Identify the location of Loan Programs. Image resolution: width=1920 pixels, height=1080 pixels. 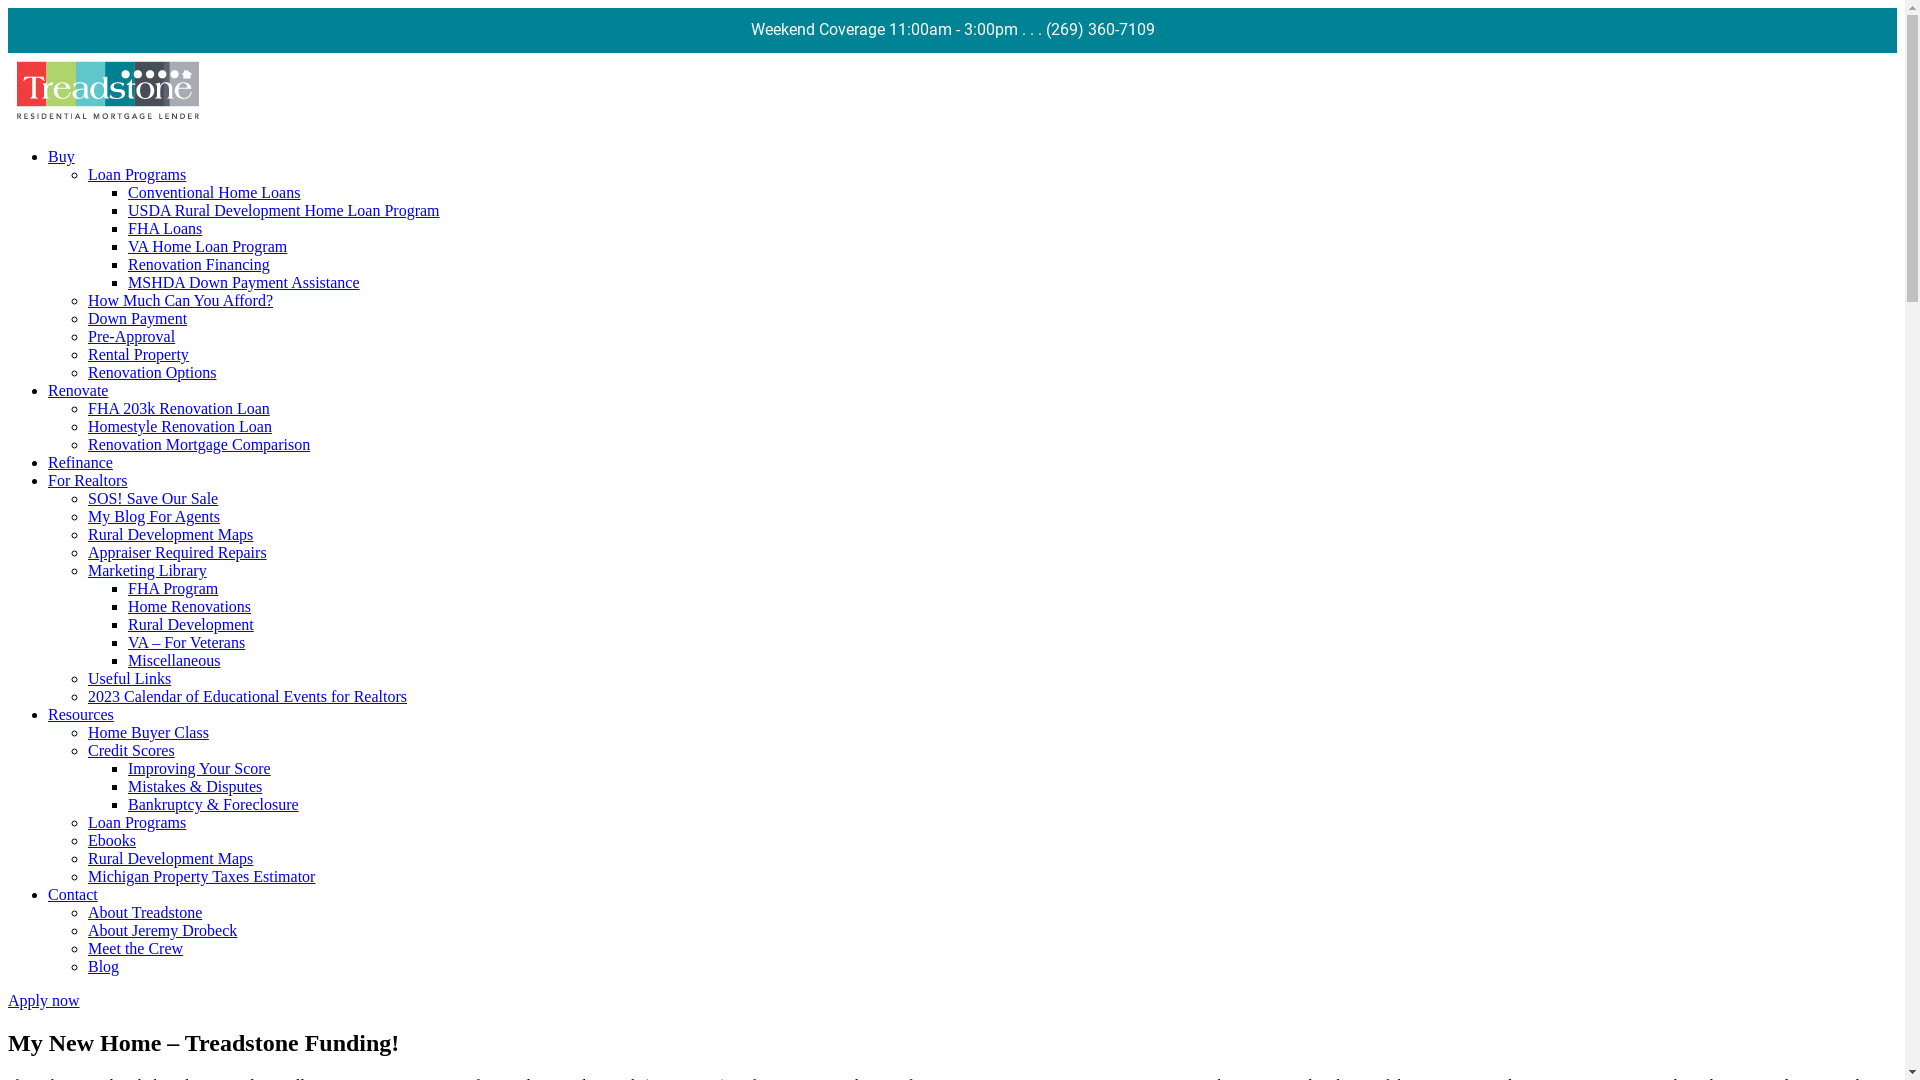
(137, 174).